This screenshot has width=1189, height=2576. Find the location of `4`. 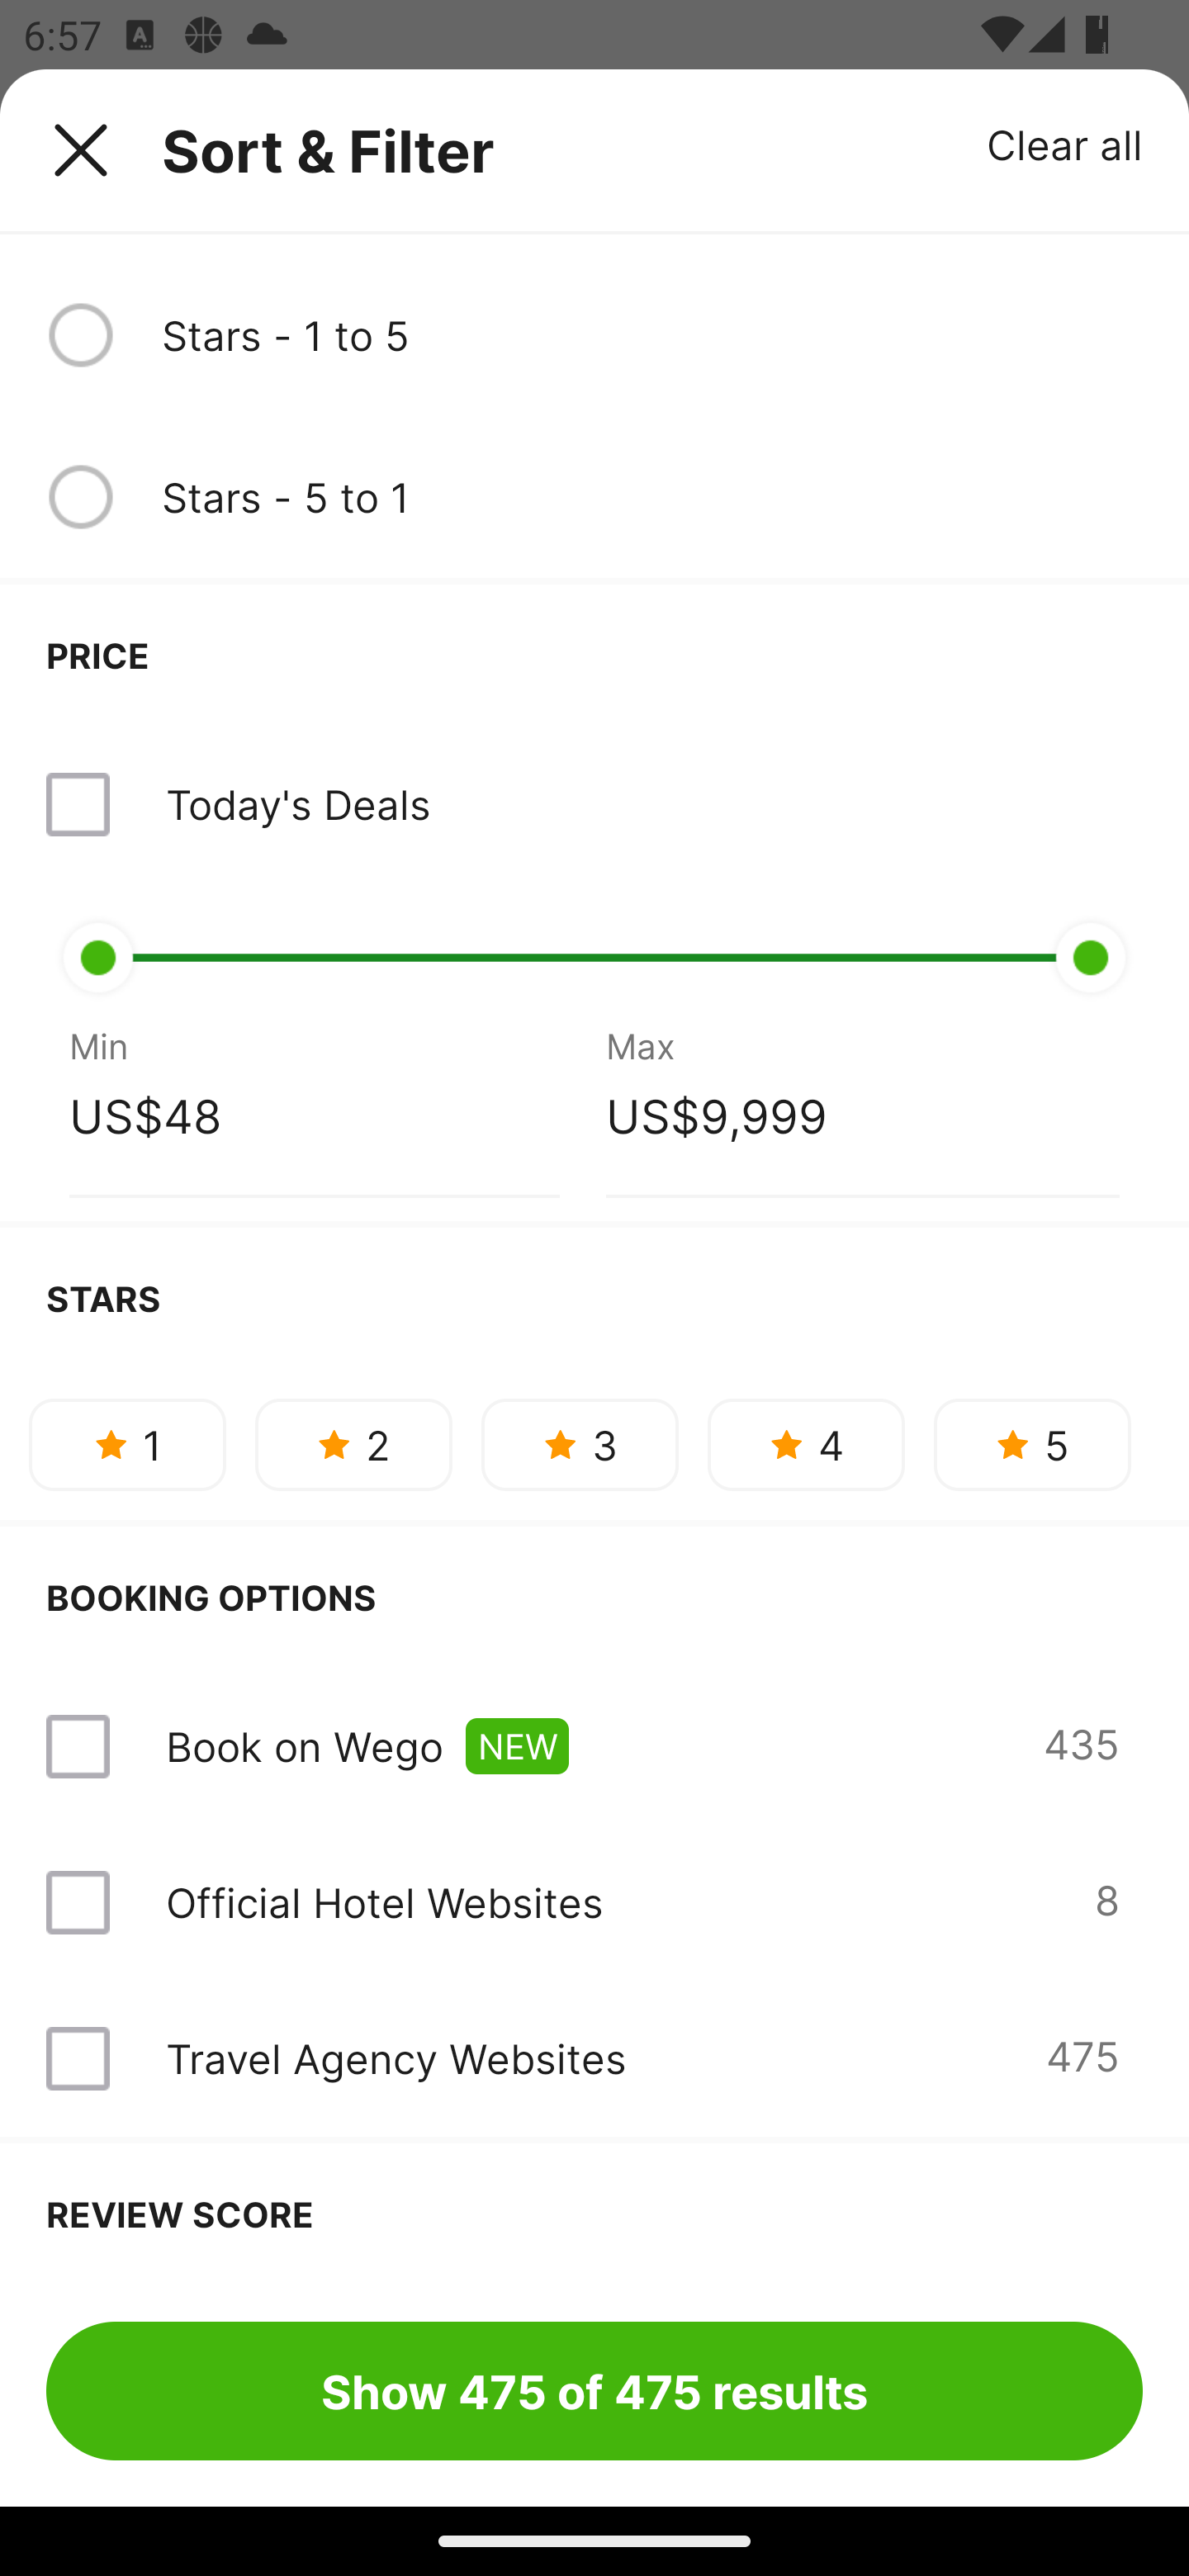

4 is located at coordinates (806, 1445).